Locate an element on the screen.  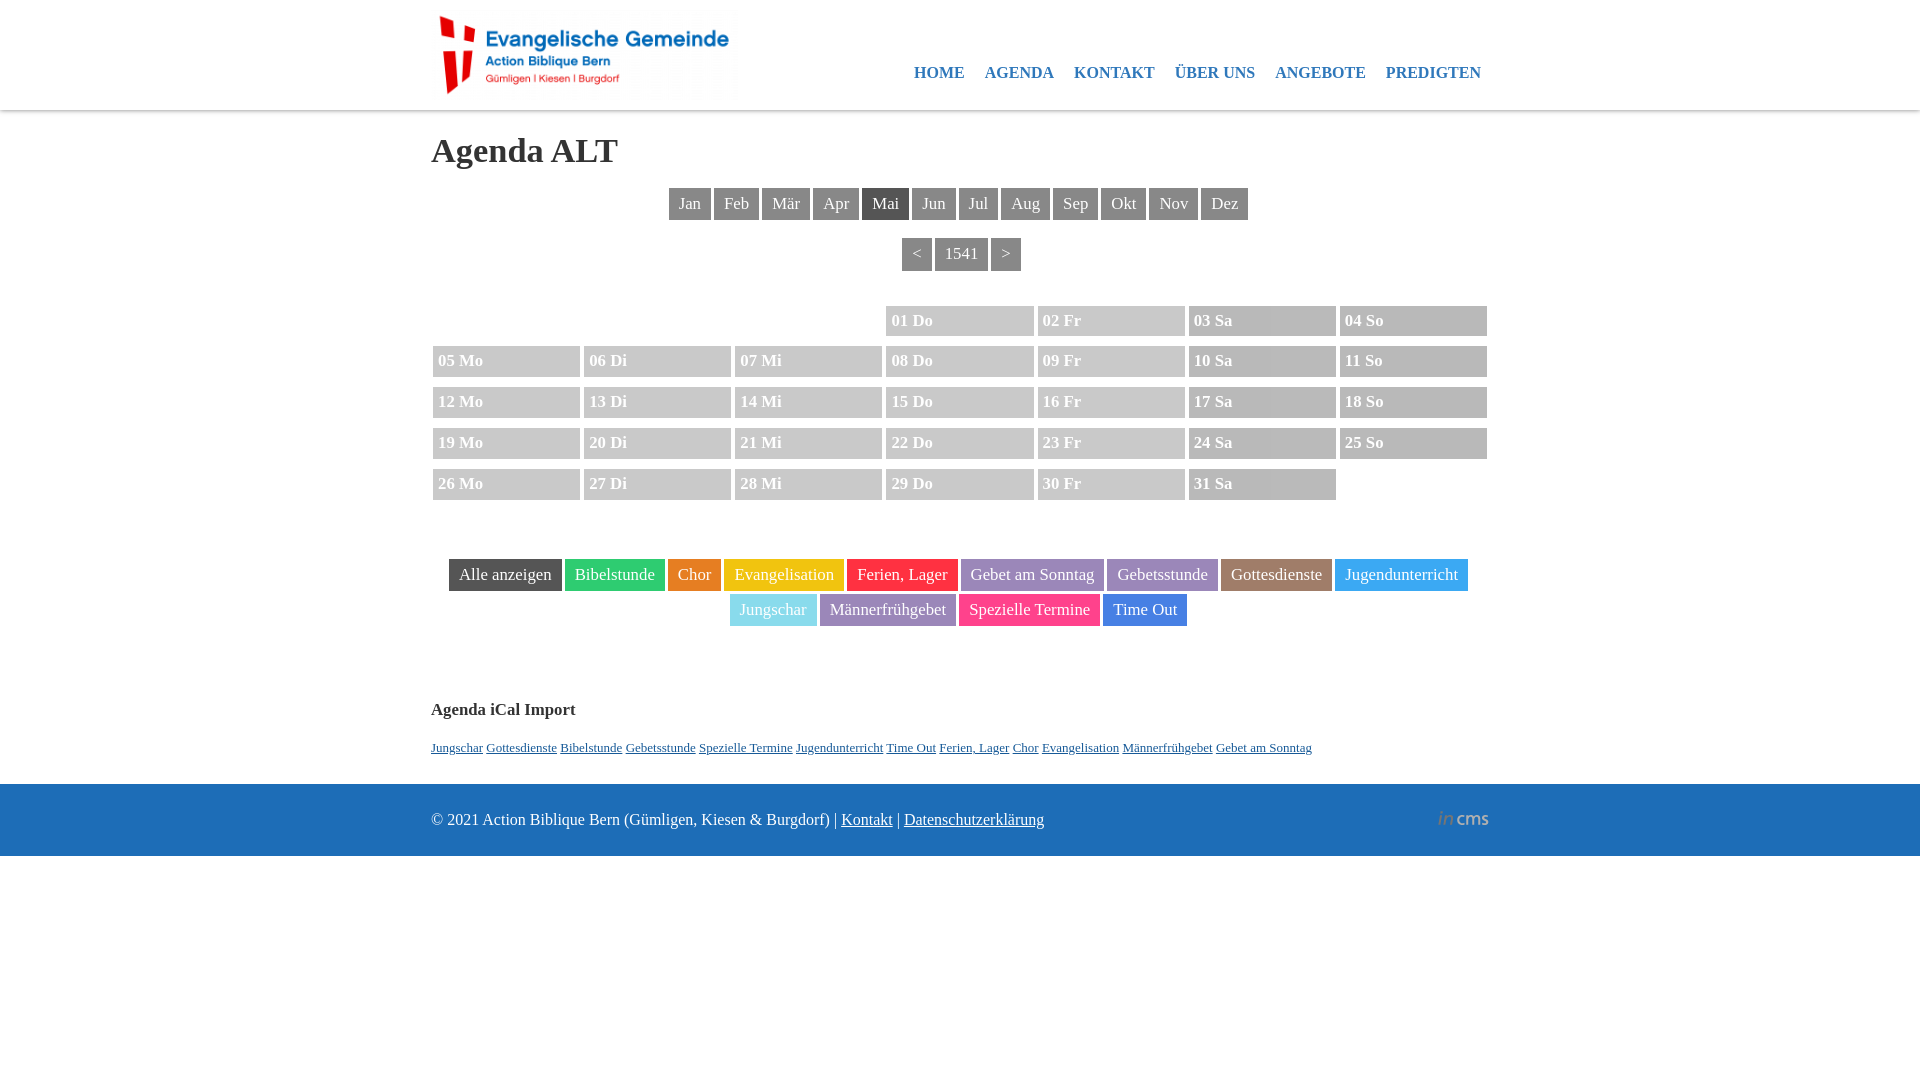
Ferien, Lager is located at coordinates (902, 575).